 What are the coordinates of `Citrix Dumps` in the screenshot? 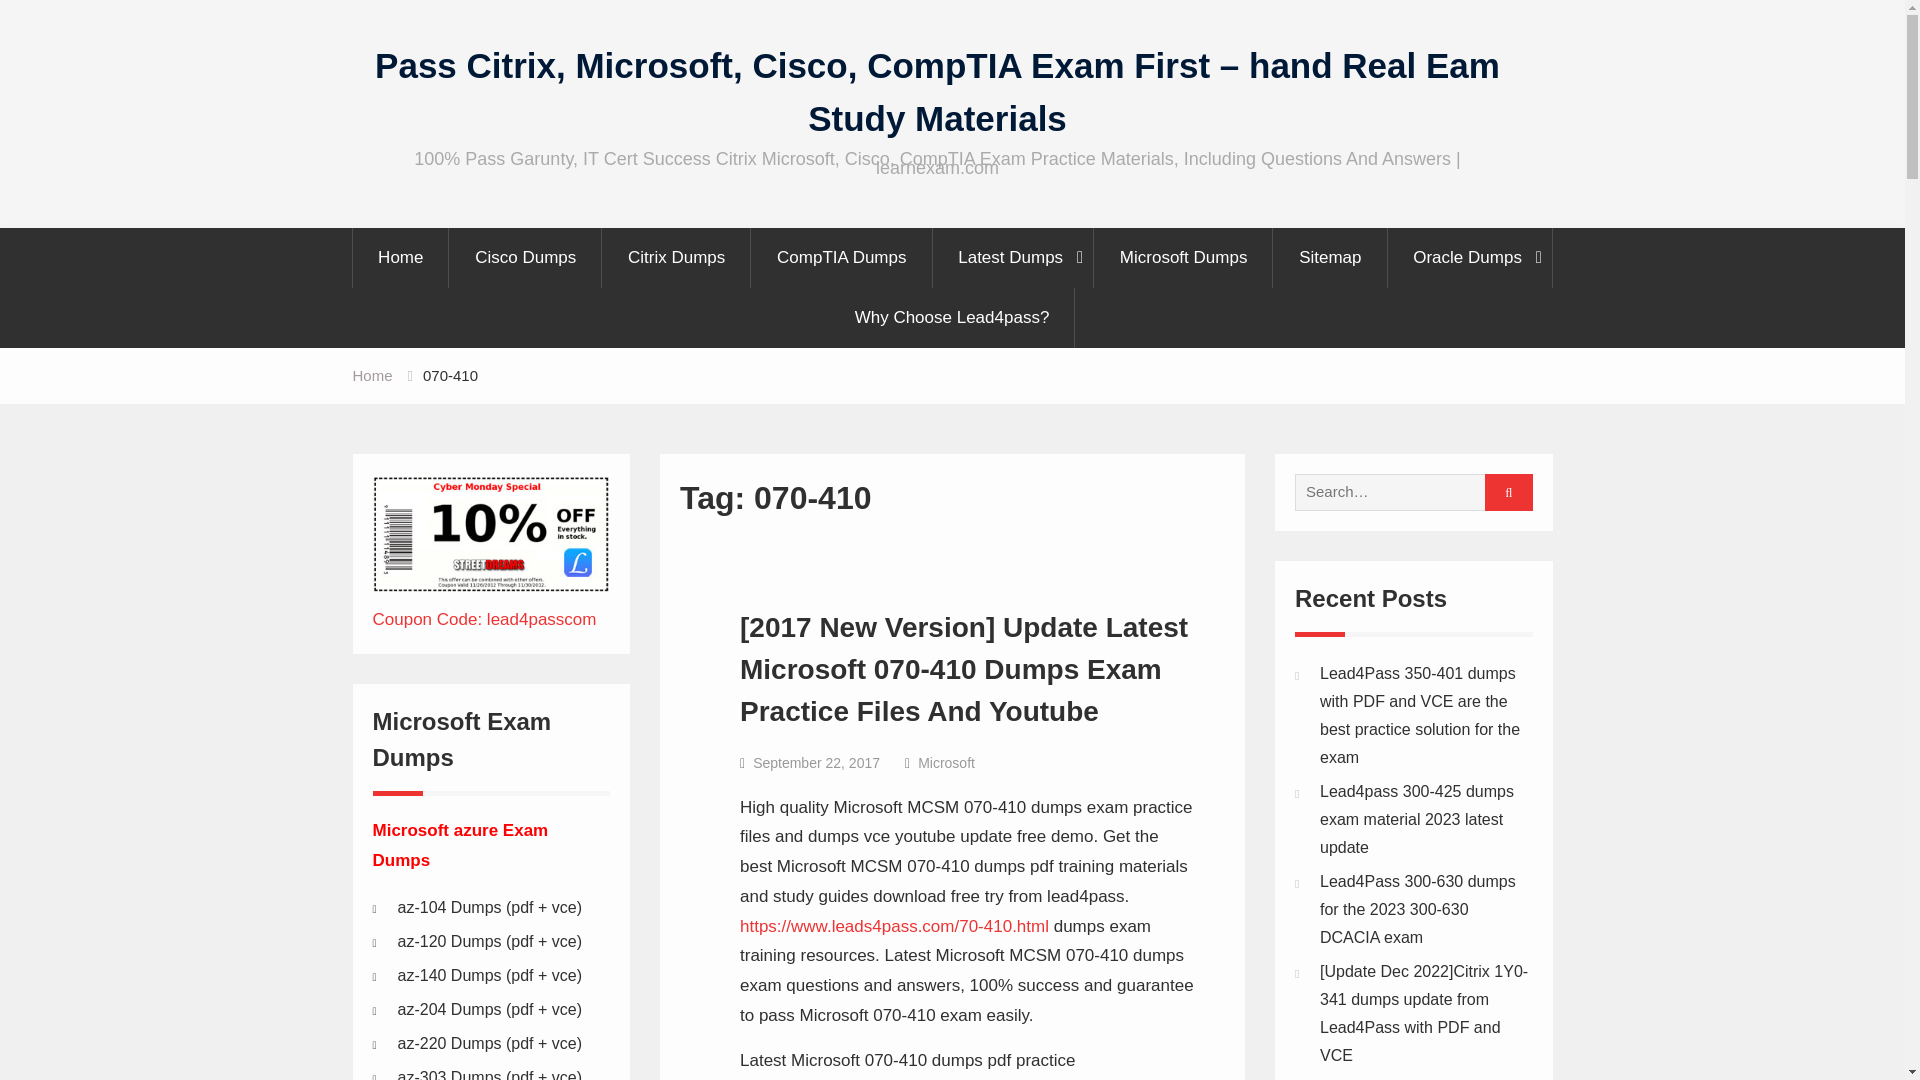 It's located at (676, 258).